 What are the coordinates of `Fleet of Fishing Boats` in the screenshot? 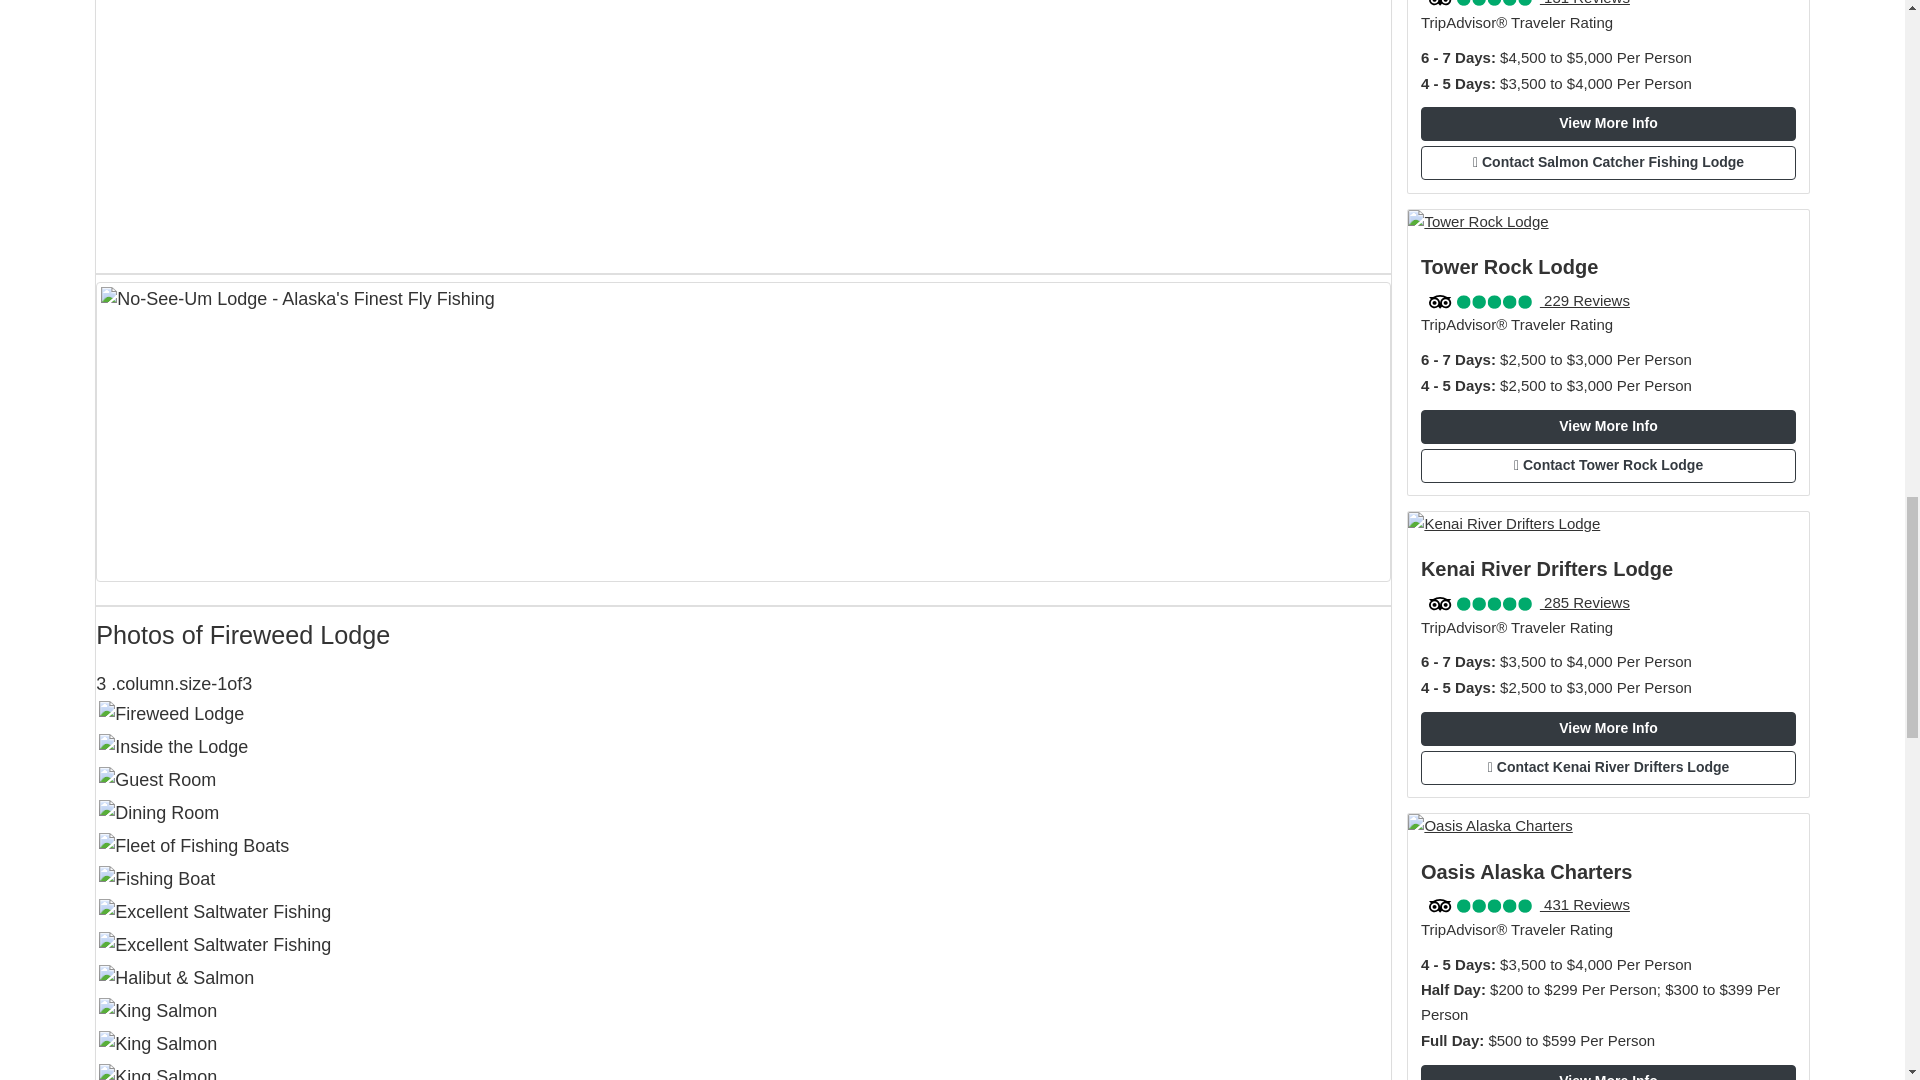 It's located at (743, 846).